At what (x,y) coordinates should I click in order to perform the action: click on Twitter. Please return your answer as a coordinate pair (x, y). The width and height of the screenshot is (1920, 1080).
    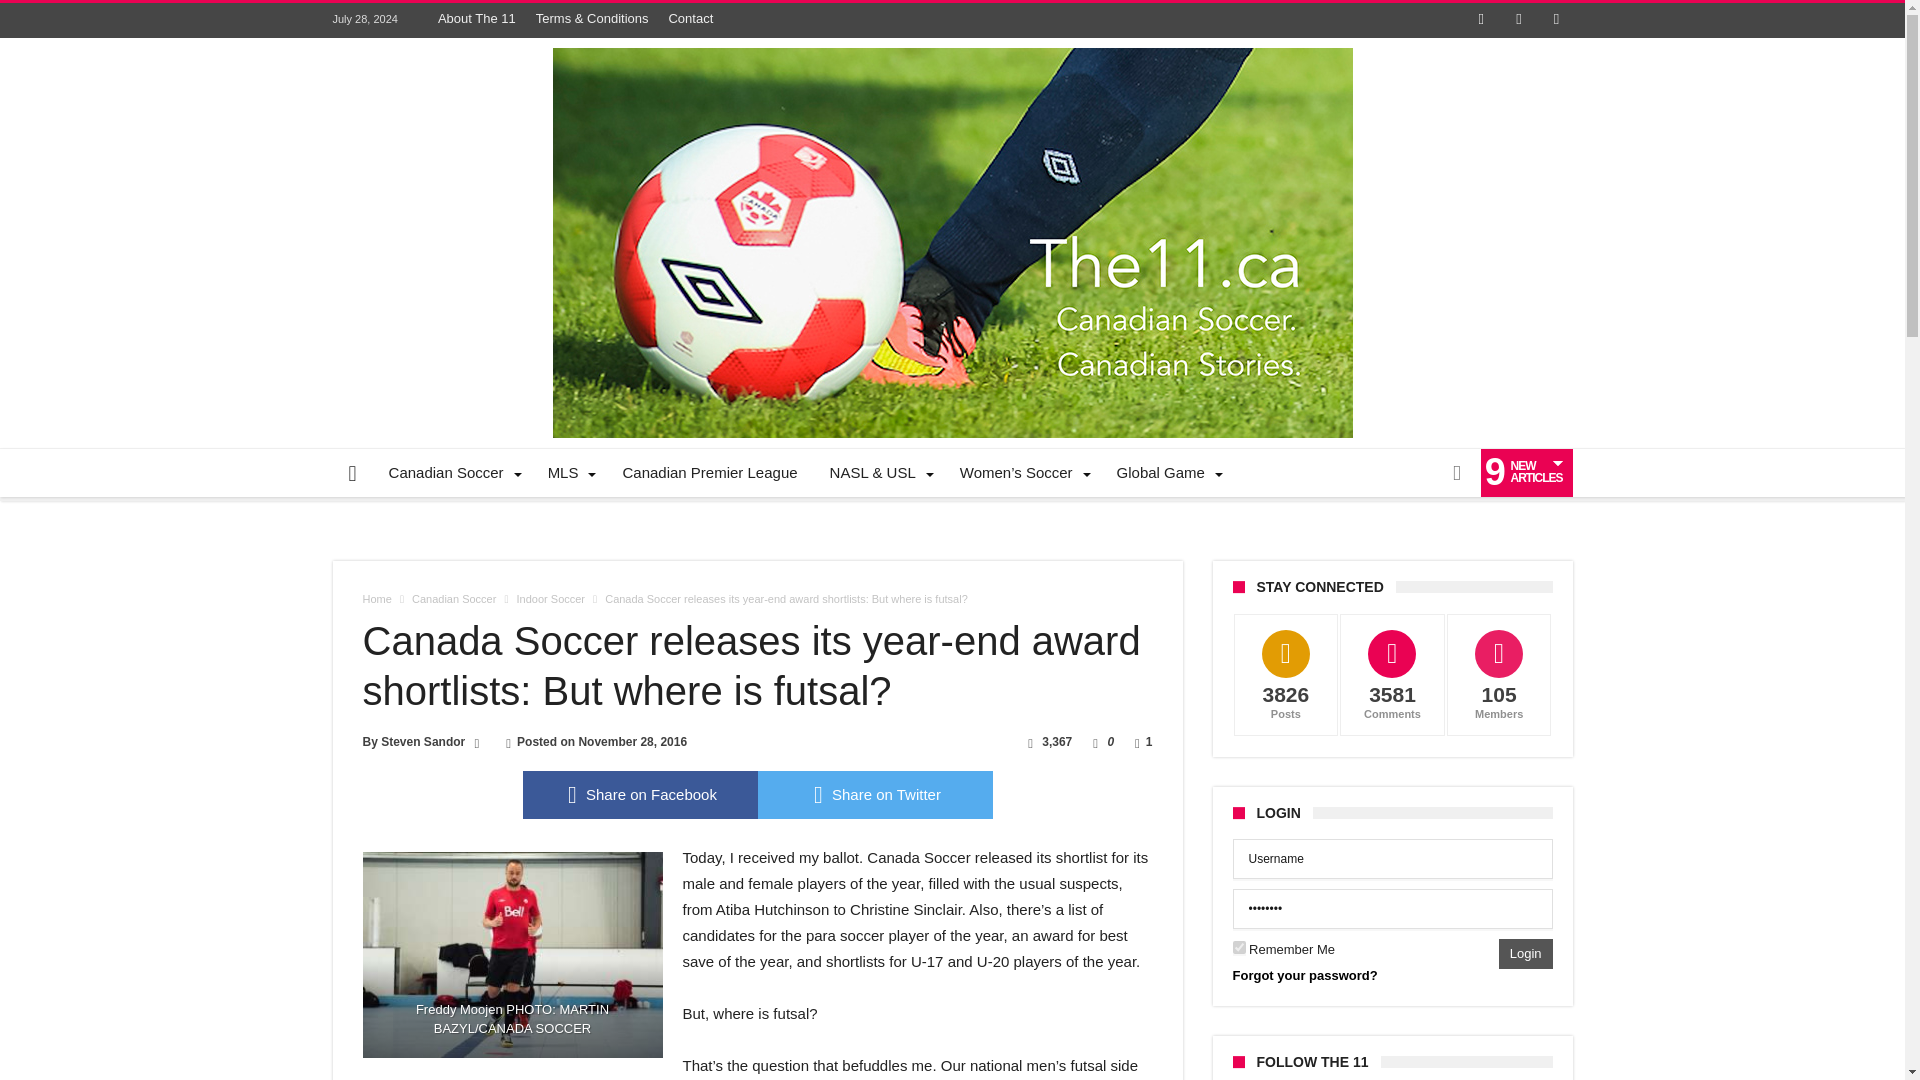
    Looking at the image, I should click on (1518, 20).